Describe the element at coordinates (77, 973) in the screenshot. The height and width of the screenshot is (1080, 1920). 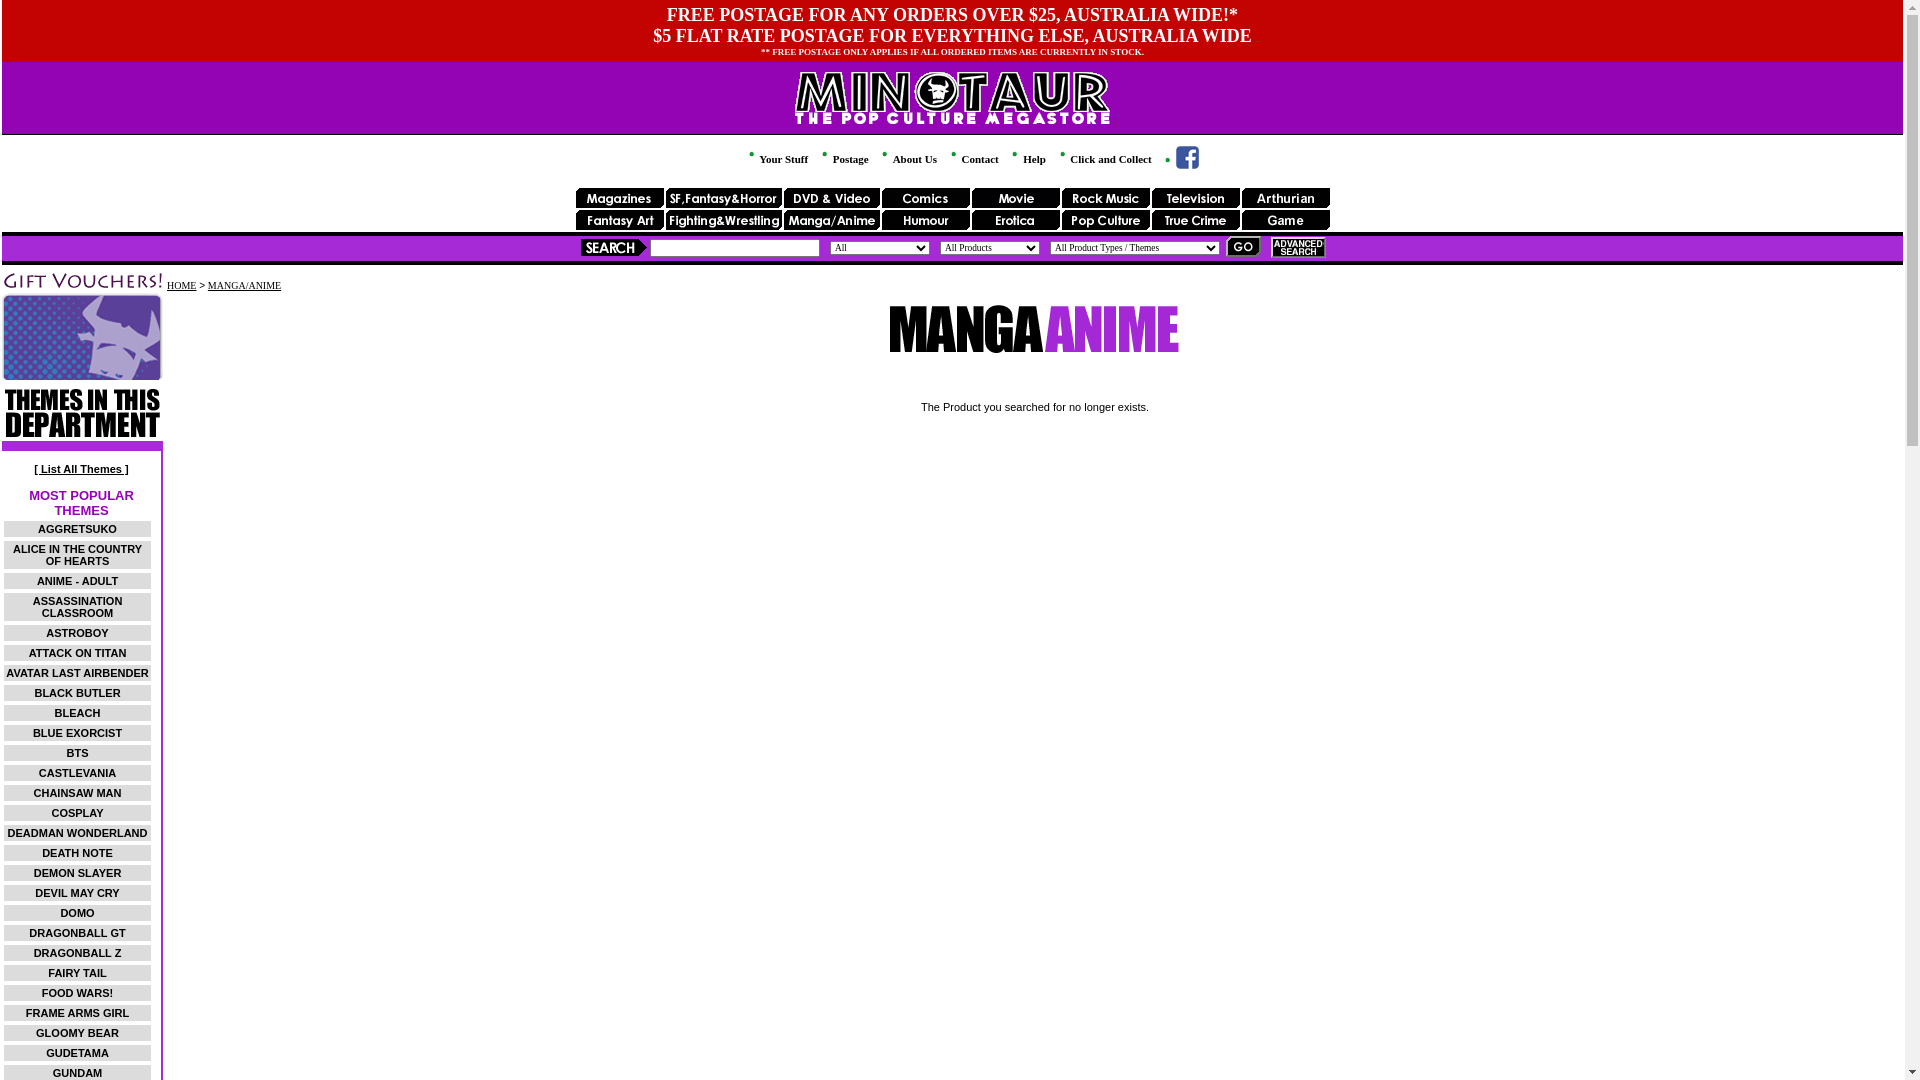
I see `FAIRY TAIL` at that location.